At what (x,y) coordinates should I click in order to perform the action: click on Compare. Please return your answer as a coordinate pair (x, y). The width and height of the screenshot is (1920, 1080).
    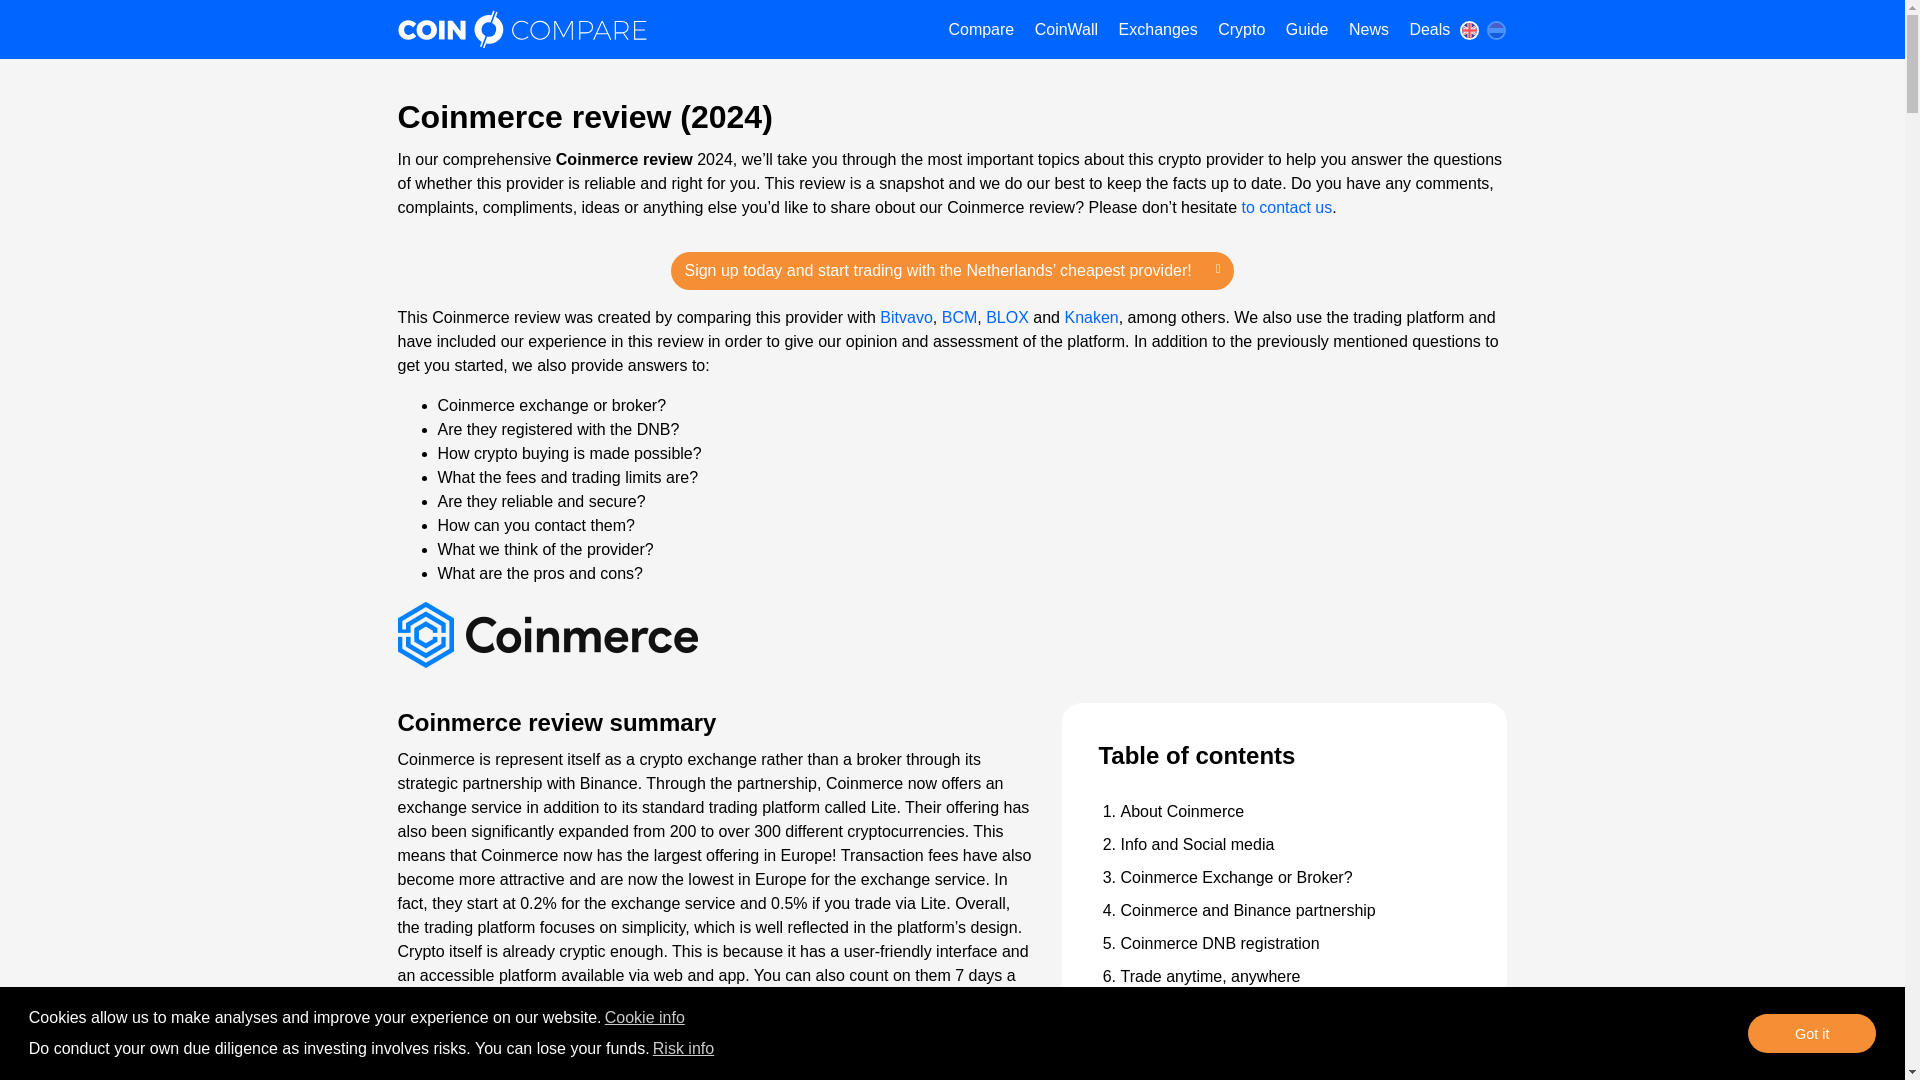
    Looking at the image, I should click on (980, 30).